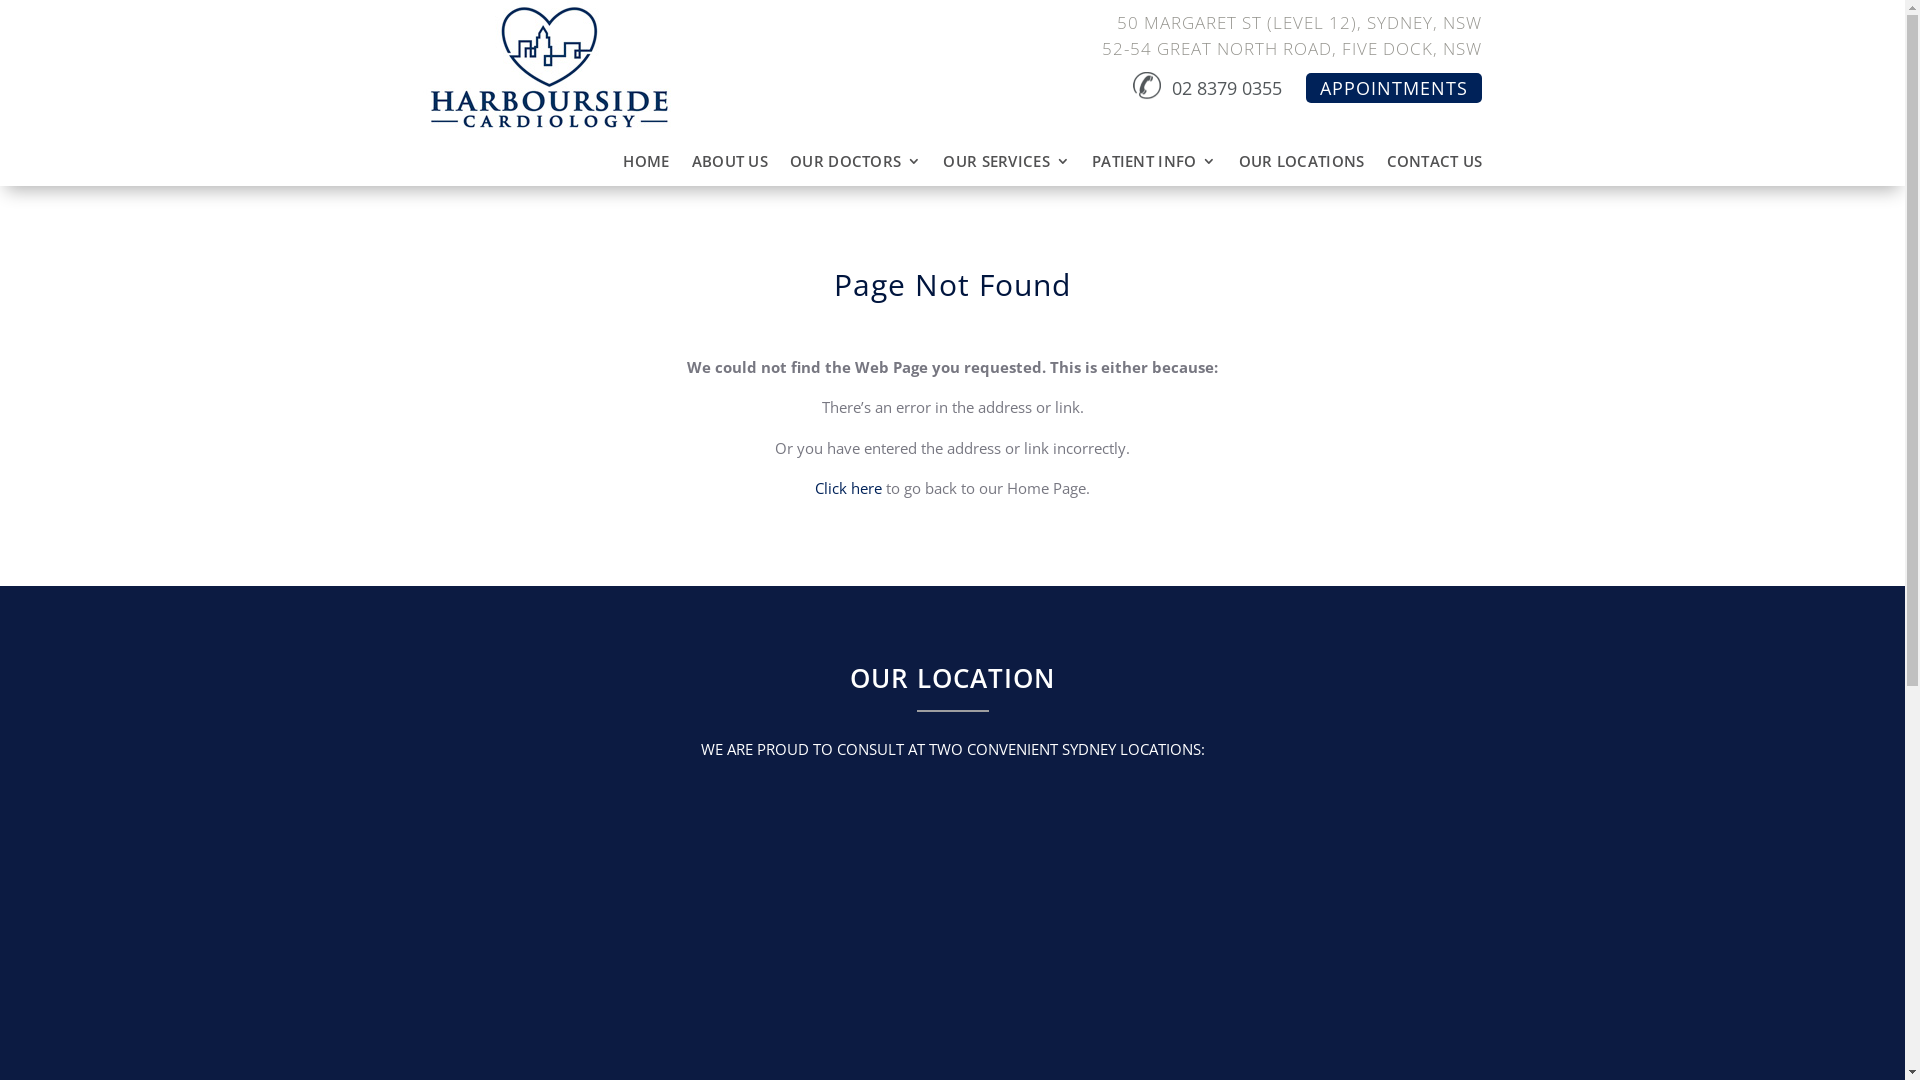 The image size is (1920, 1080). I want to click on PATIENT INFO, so click(1154, 165).